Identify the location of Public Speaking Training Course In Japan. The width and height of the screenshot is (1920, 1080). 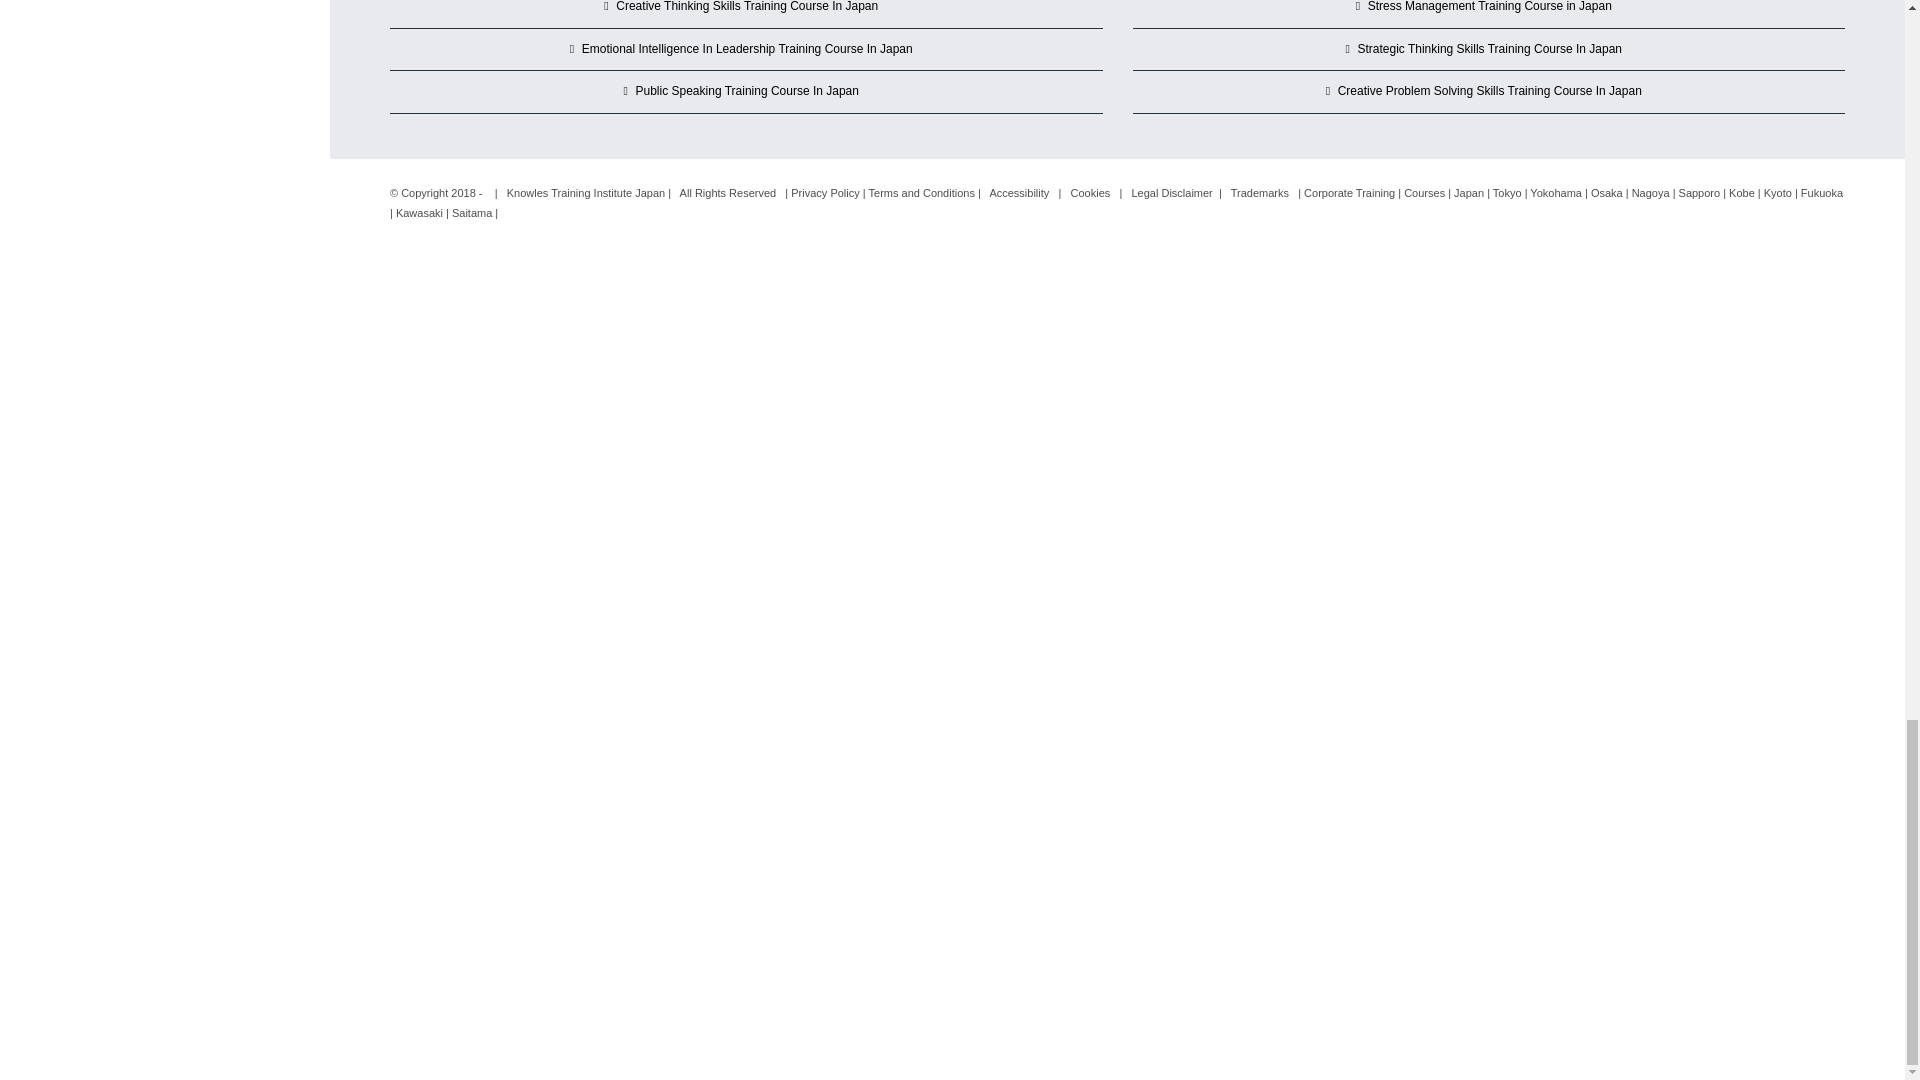
(746, 92).